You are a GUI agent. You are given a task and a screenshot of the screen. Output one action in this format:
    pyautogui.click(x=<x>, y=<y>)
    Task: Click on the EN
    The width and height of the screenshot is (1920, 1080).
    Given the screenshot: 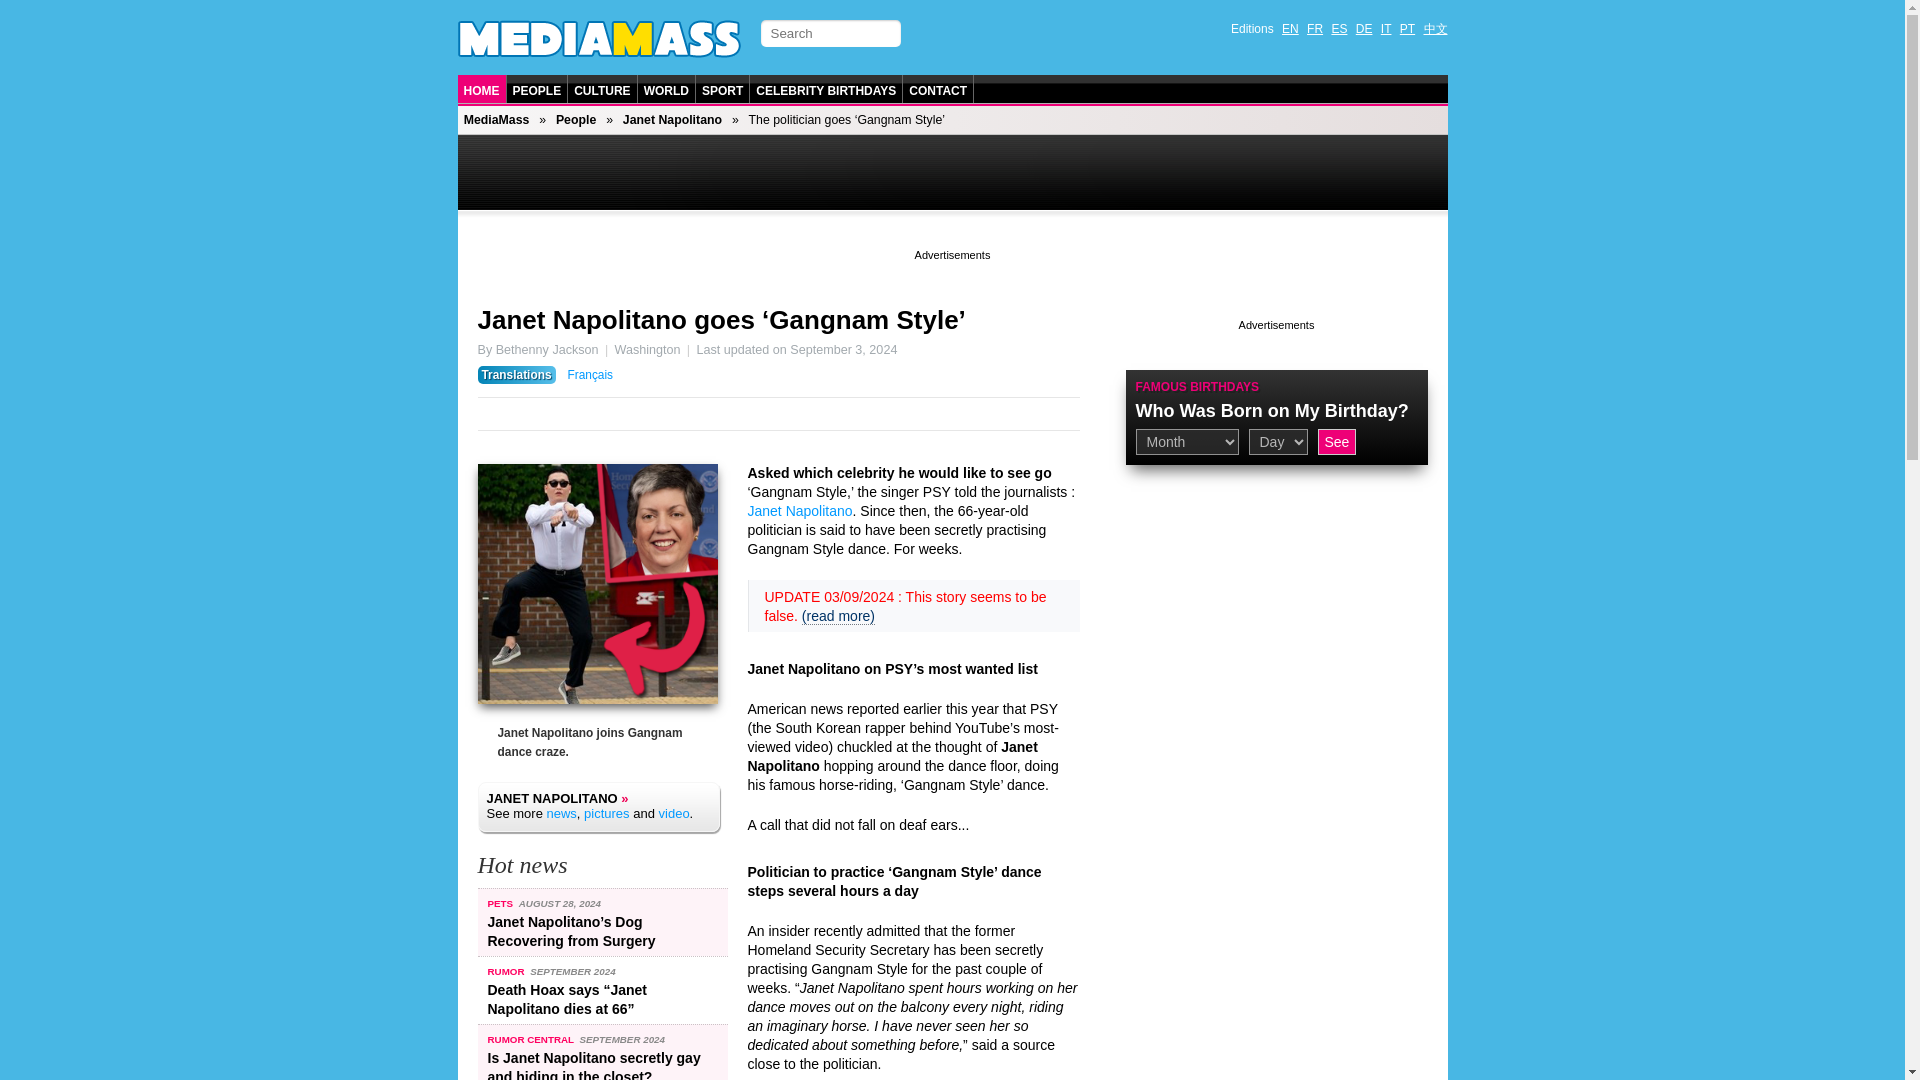 What is the action you would take?
    pyautogui.click(x=1290, y=28)
    